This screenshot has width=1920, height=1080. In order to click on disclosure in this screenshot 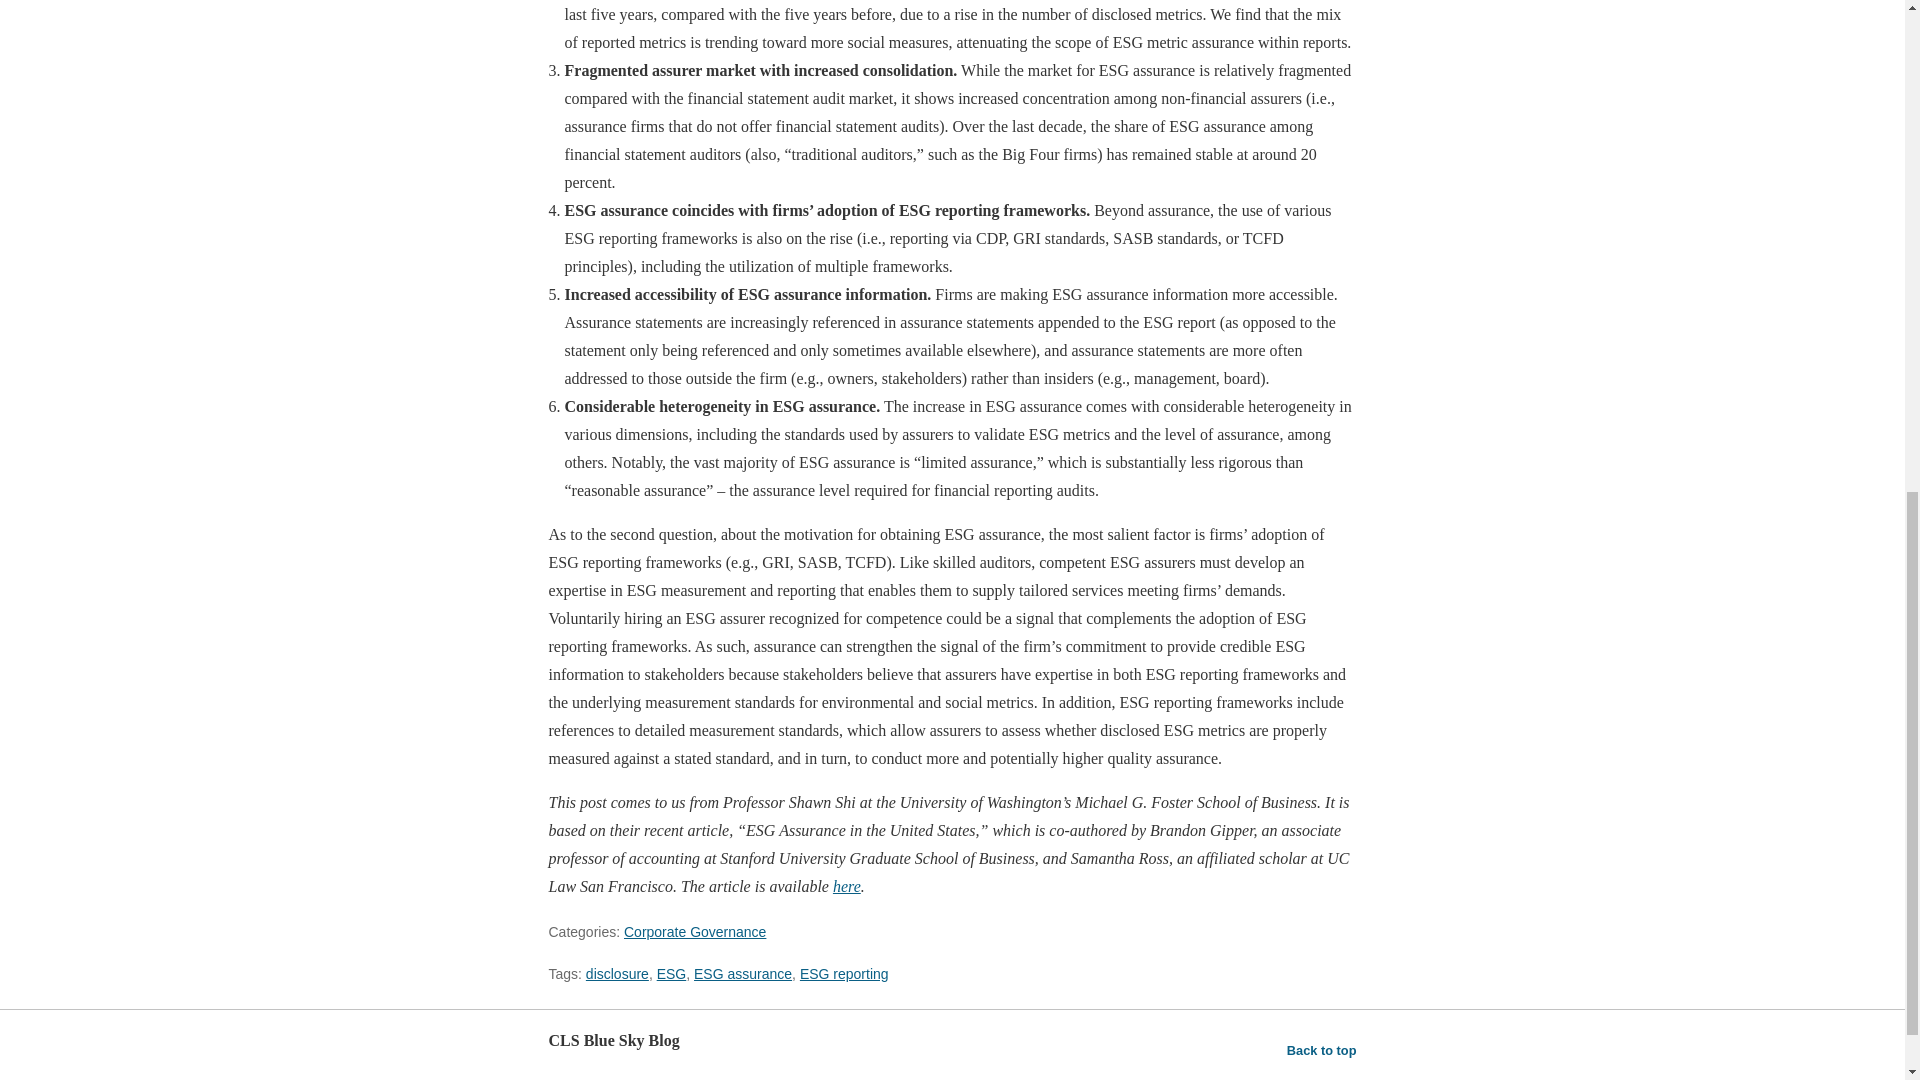, I will do `click(616, 973)`.